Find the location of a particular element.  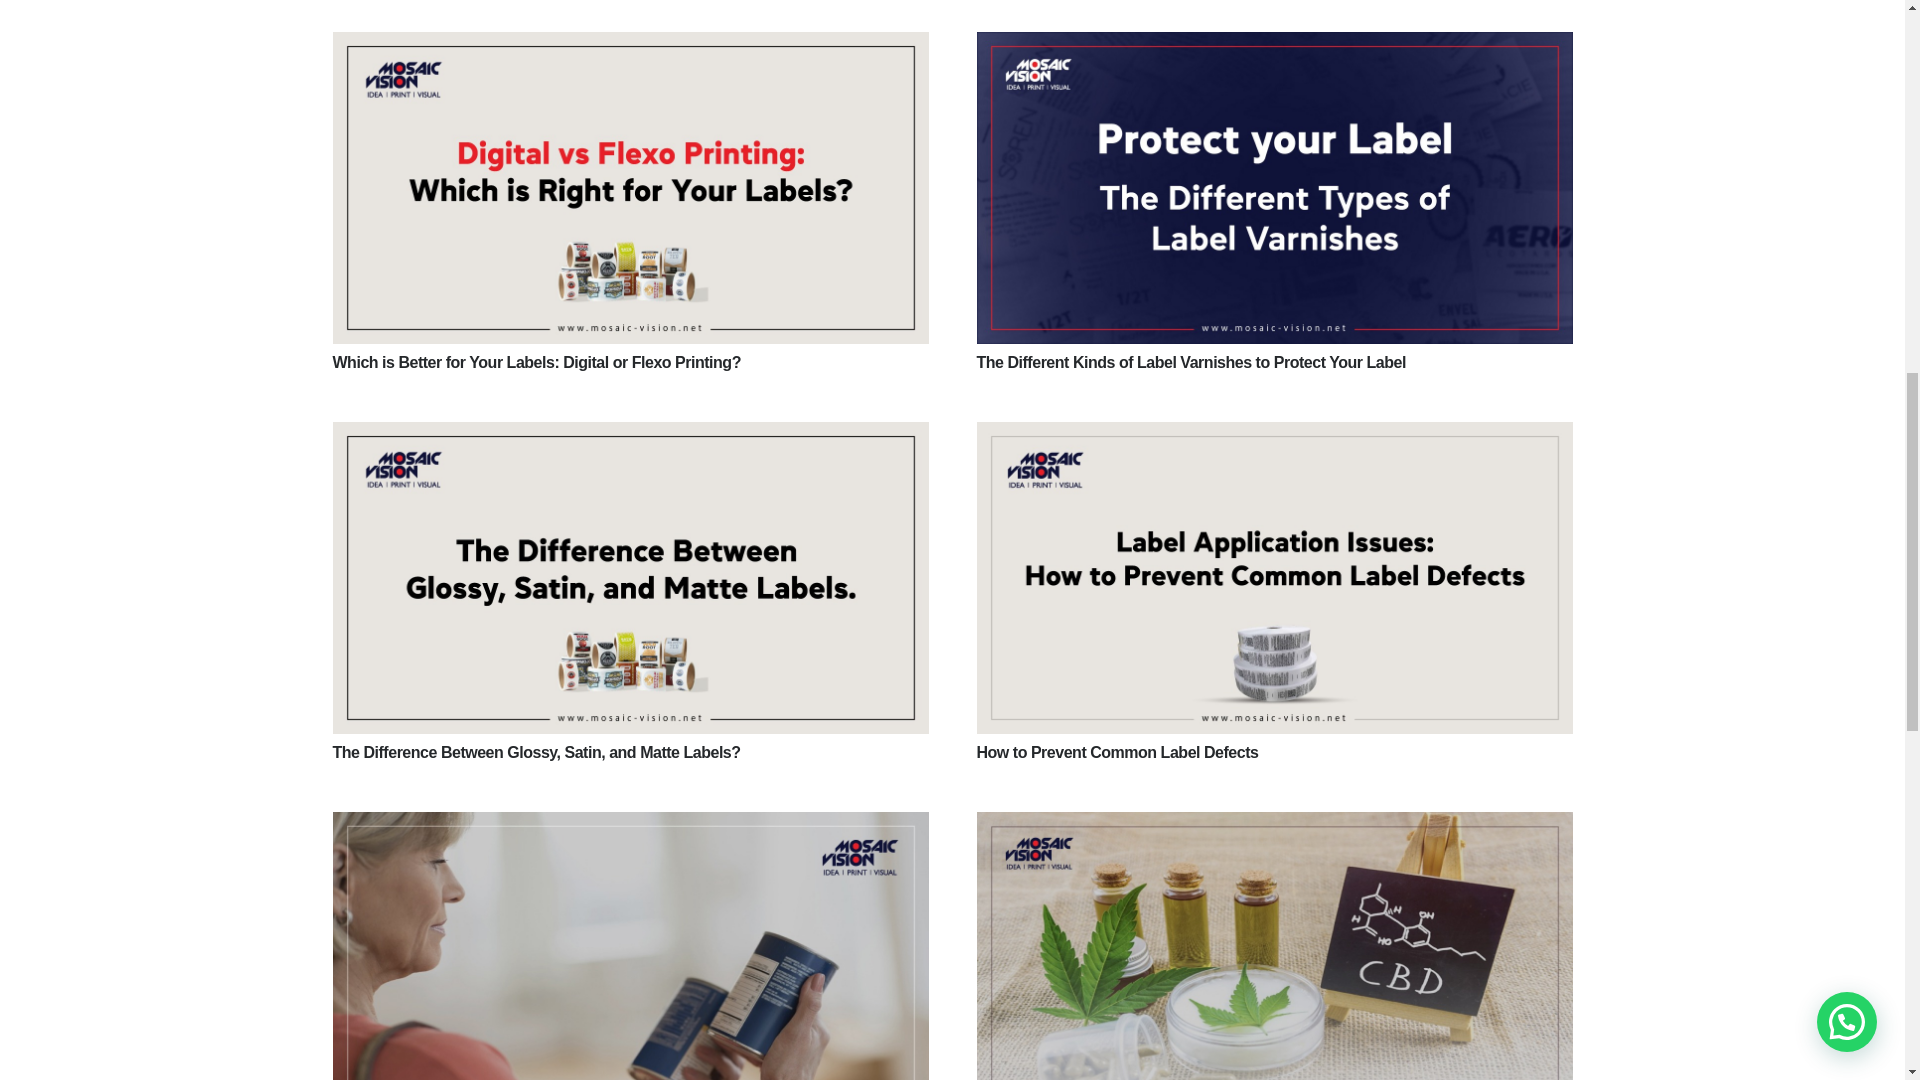

The Different Kinds of Label Varnishes to Protect Your Label is located at coordinates (1190, 362).